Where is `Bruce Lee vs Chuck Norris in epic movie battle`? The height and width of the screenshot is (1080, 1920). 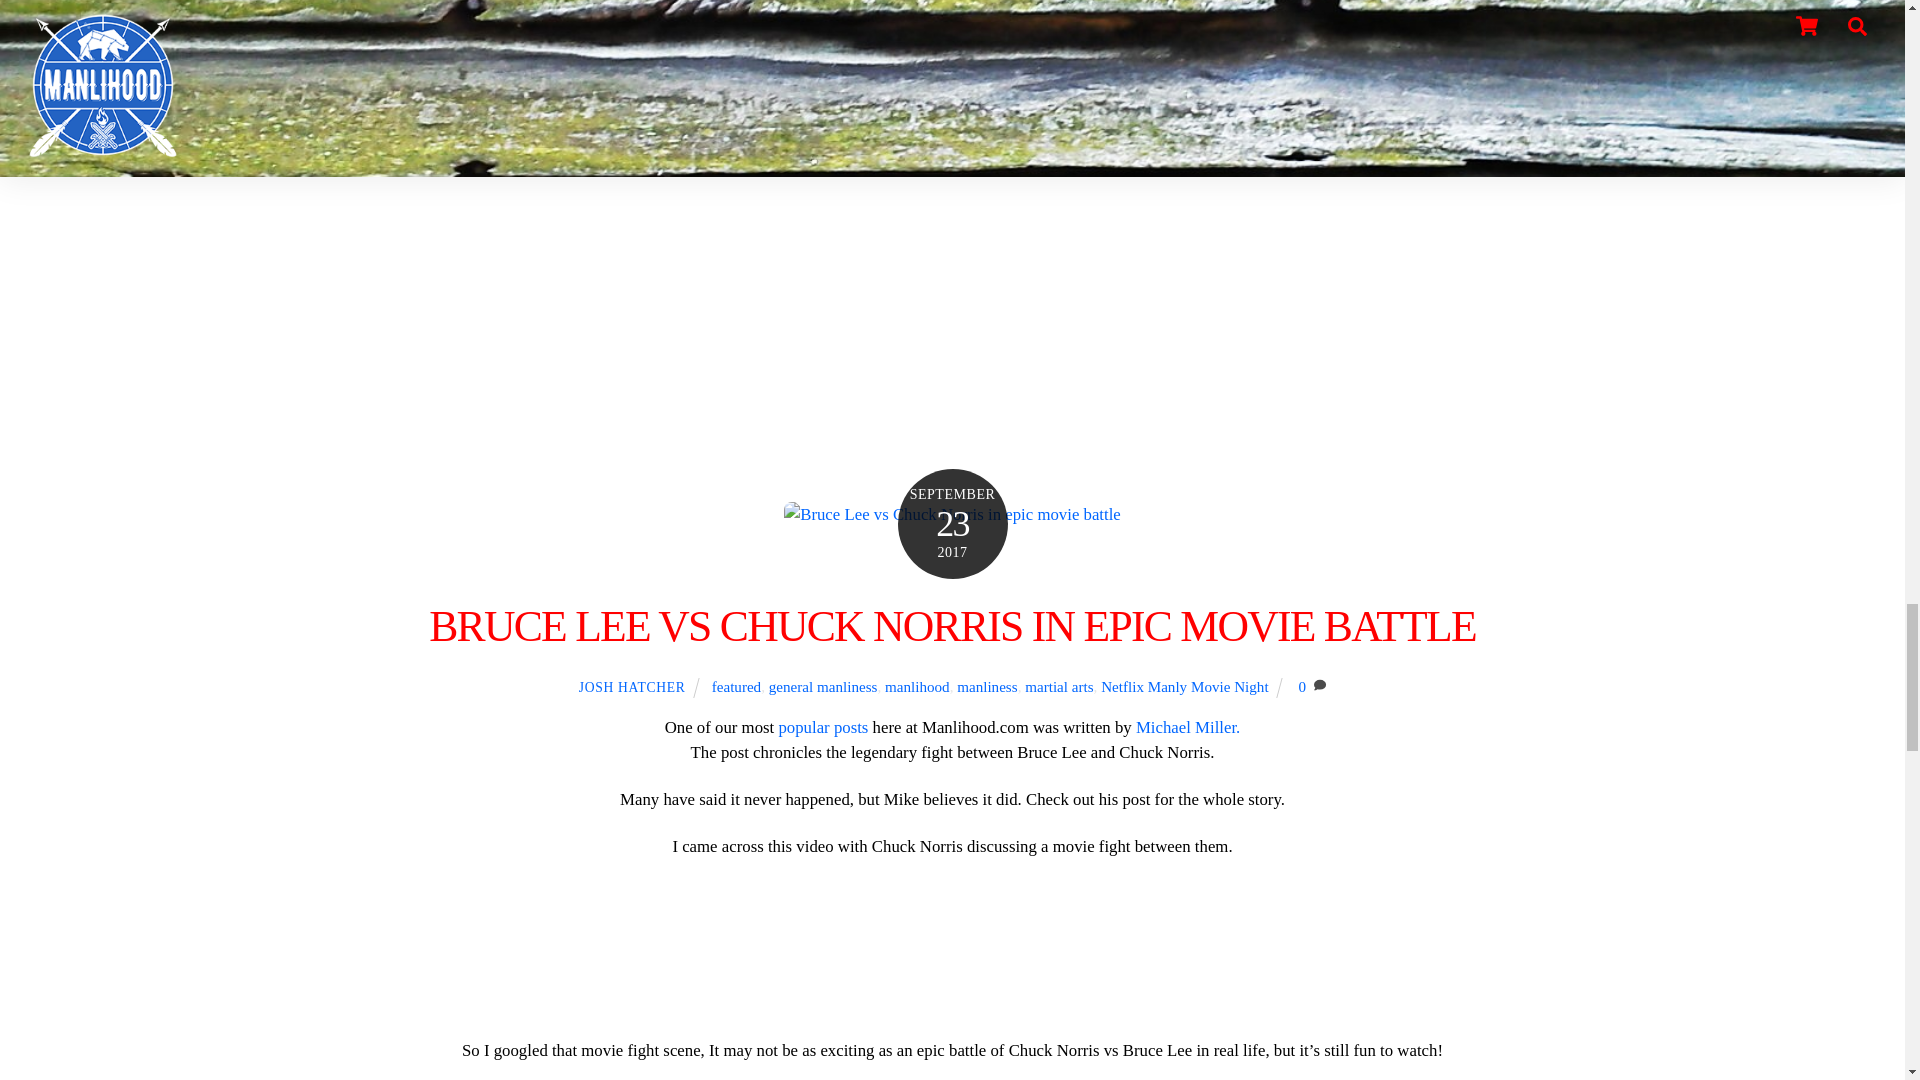
Bruce Lee vs Chuck Norris in epic movie battle is located at coordinates (952, 514).